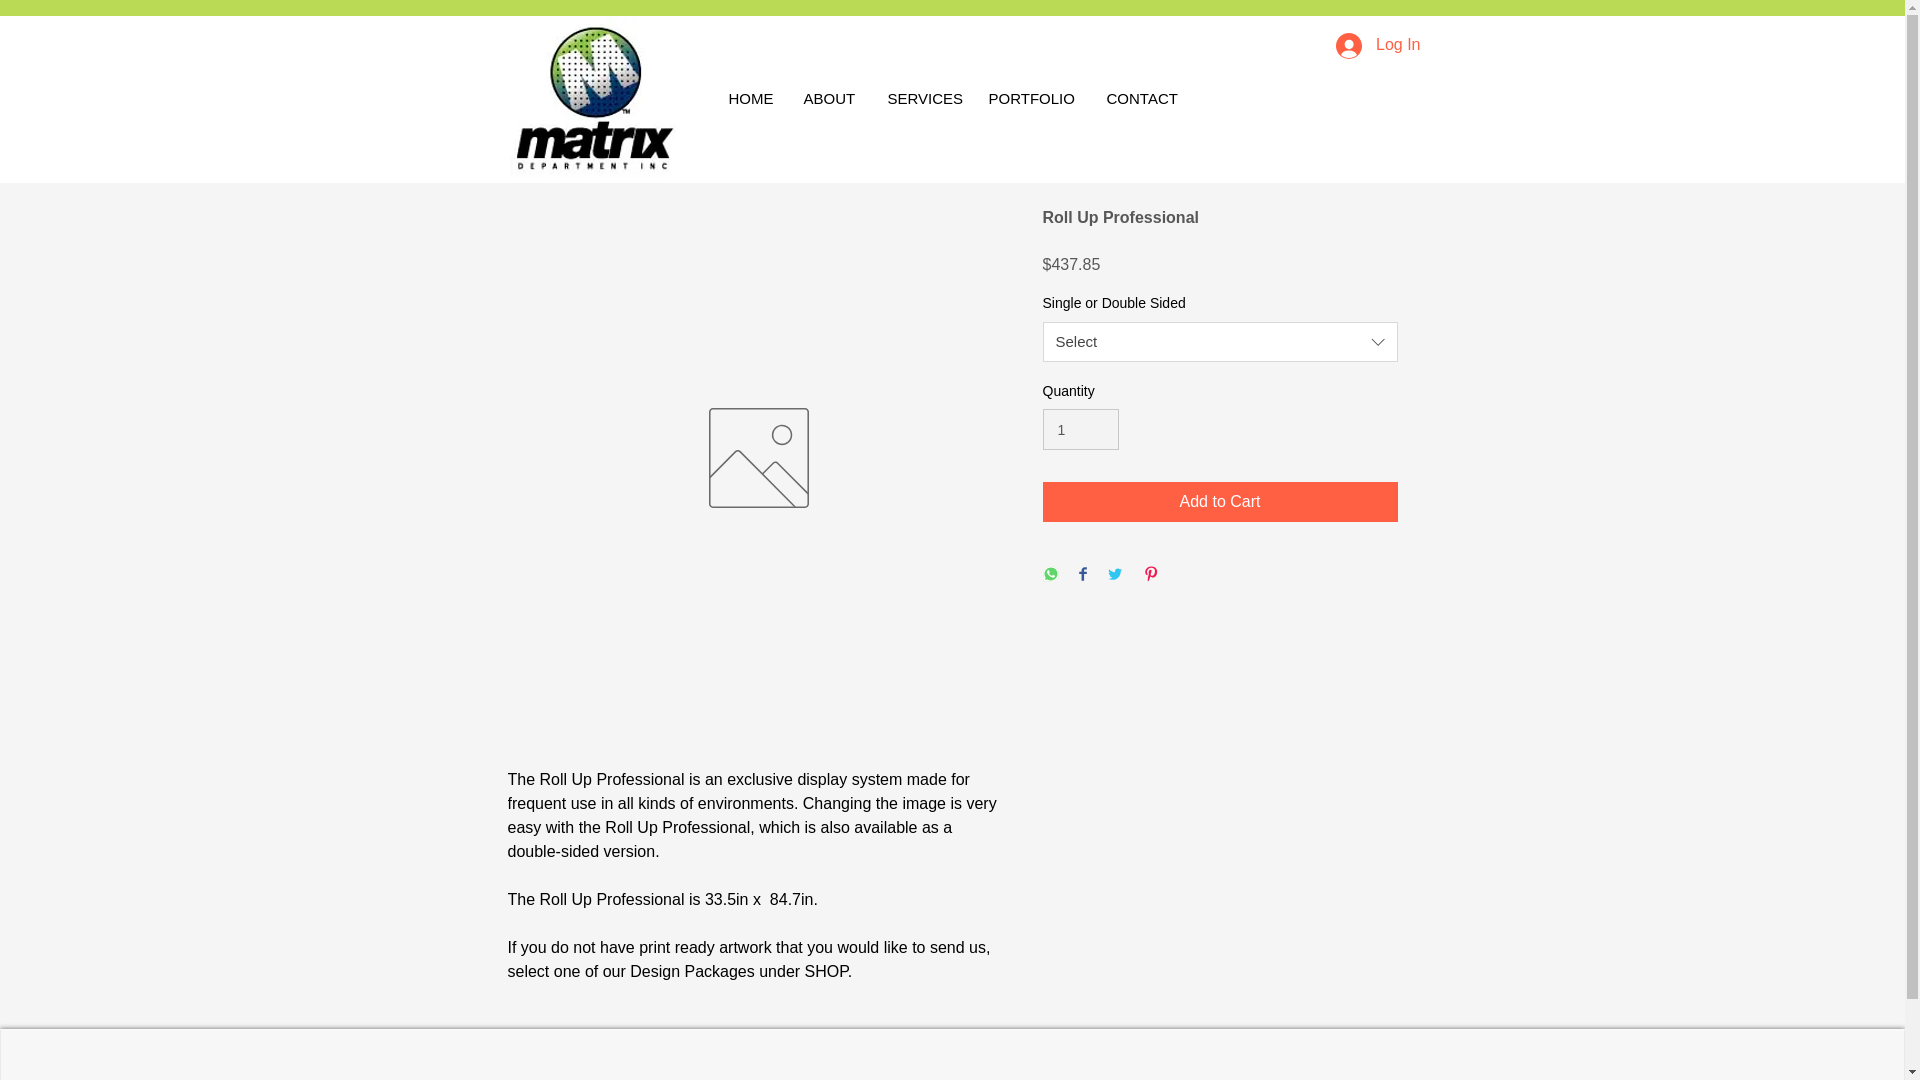 This screenshot has height=1080, width=1920. What do you see at coordinates (922, 98) in the screenshot?
I see `SERVICES` at bounding box center [922, 98].